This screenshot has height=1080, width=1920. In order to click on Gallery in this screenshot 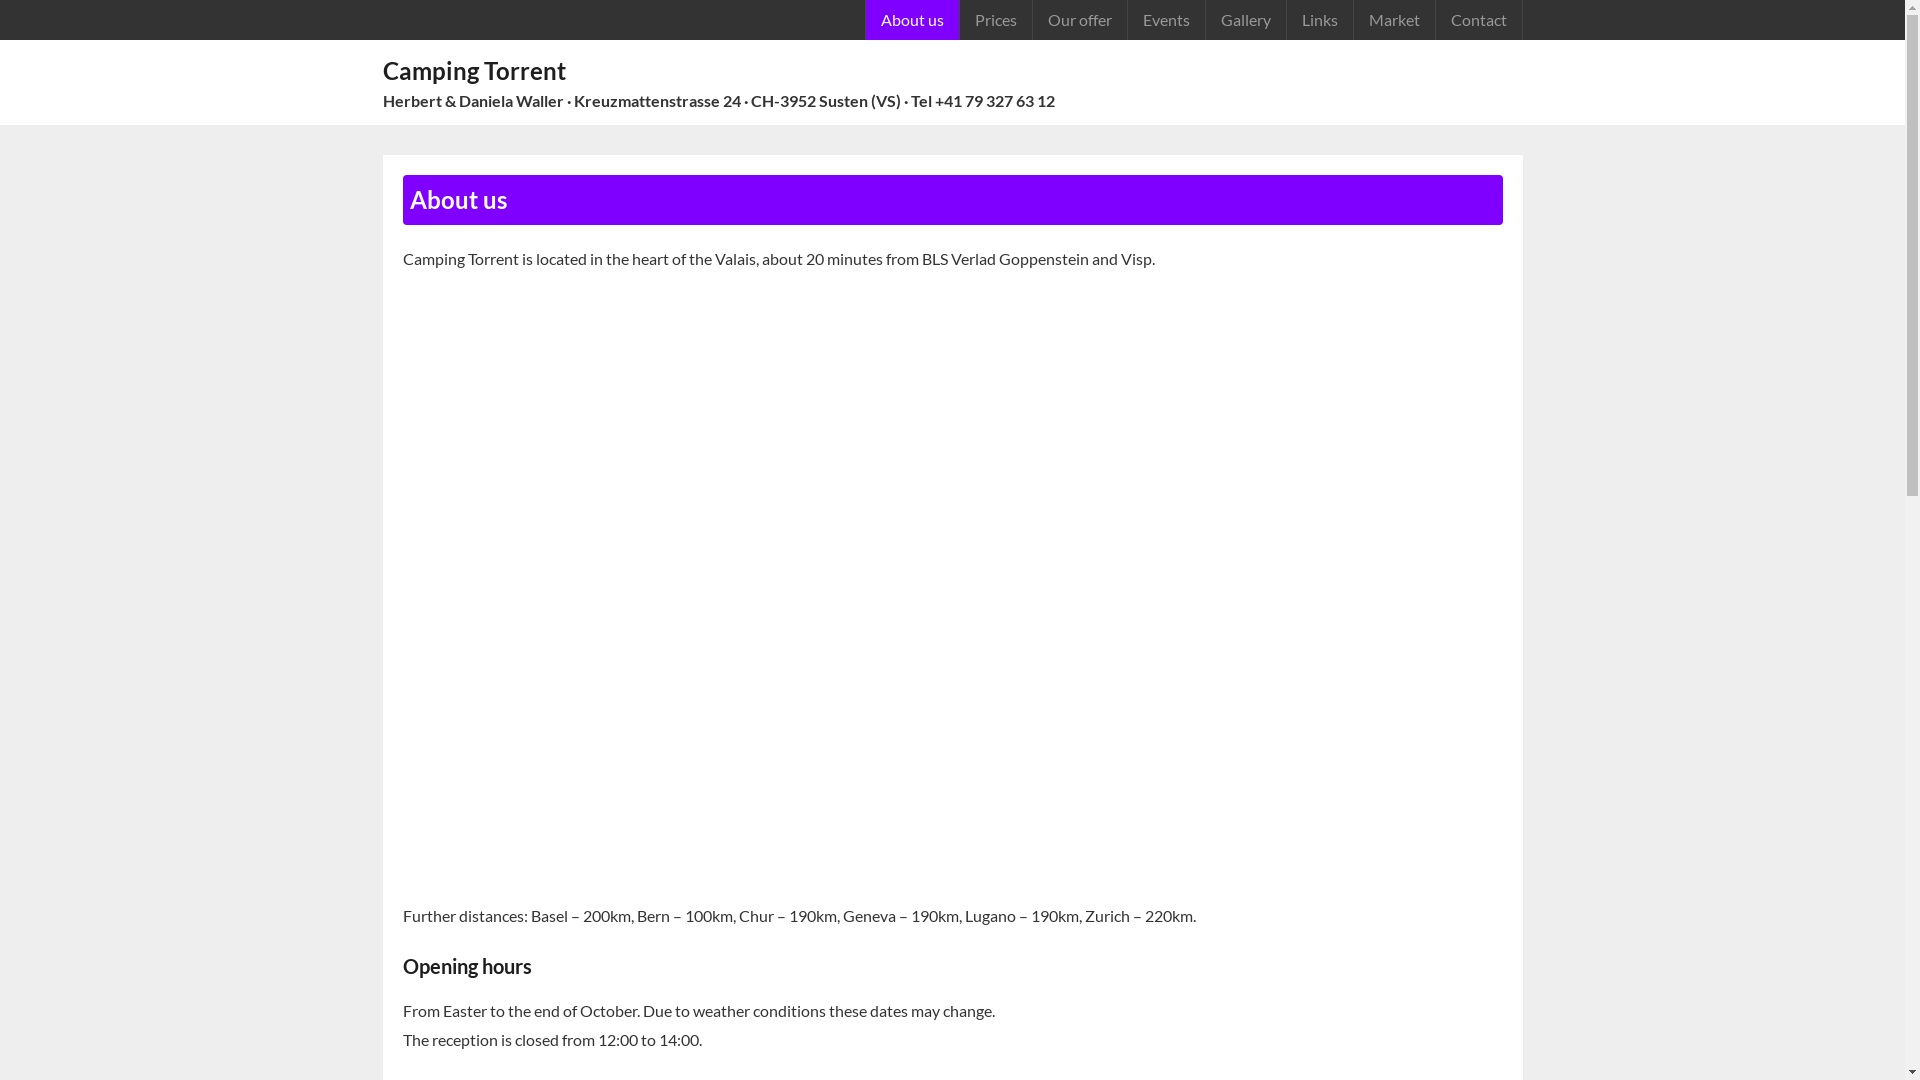, I will do `click(1244, 20)`.